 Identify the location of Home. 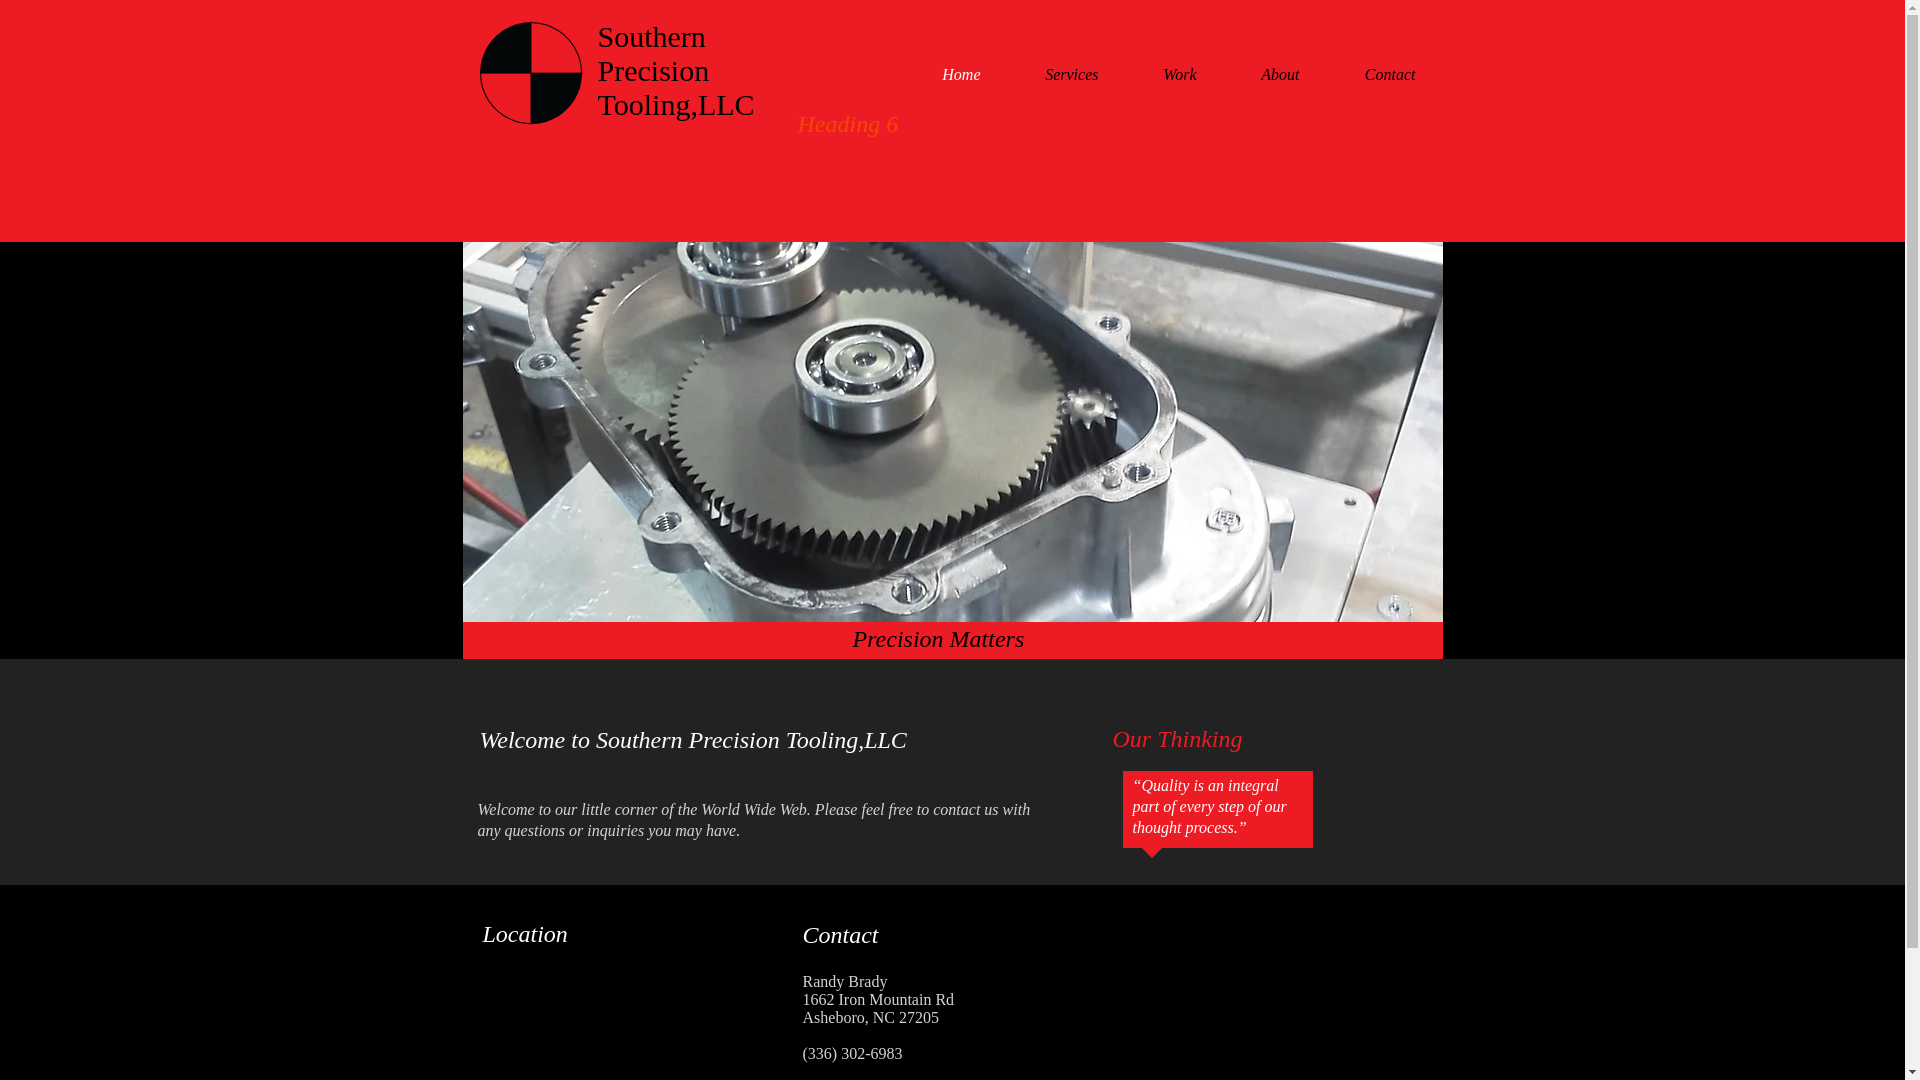
(938, 74).